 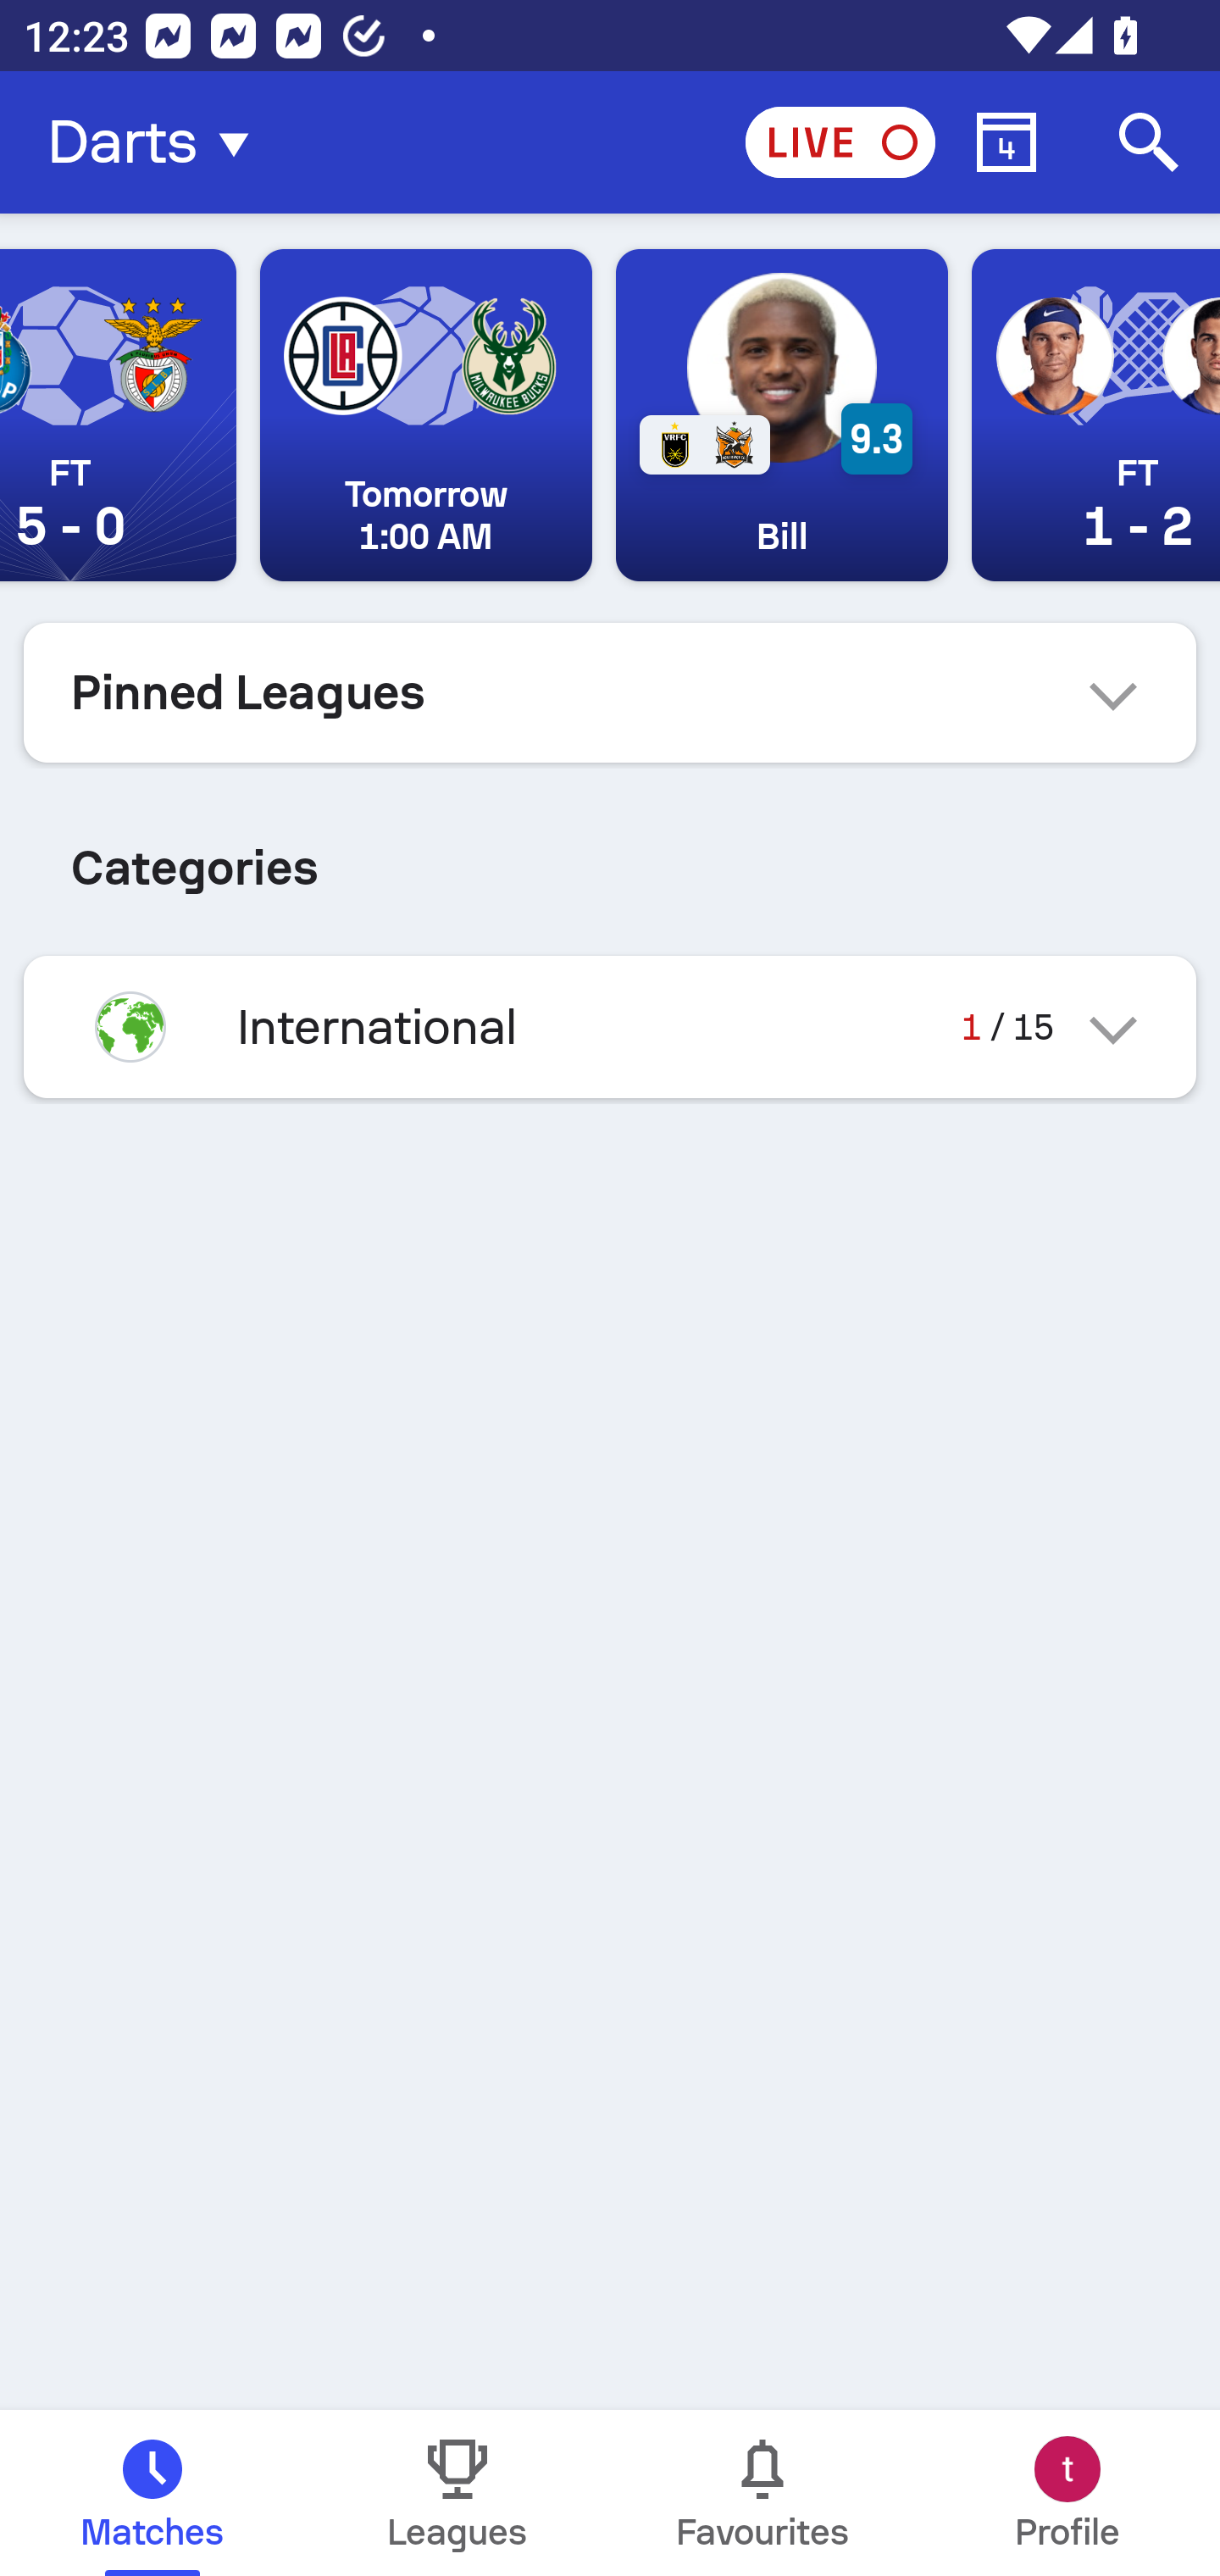 I want to click on International 1 / 15, so click(x=610, y=1026).